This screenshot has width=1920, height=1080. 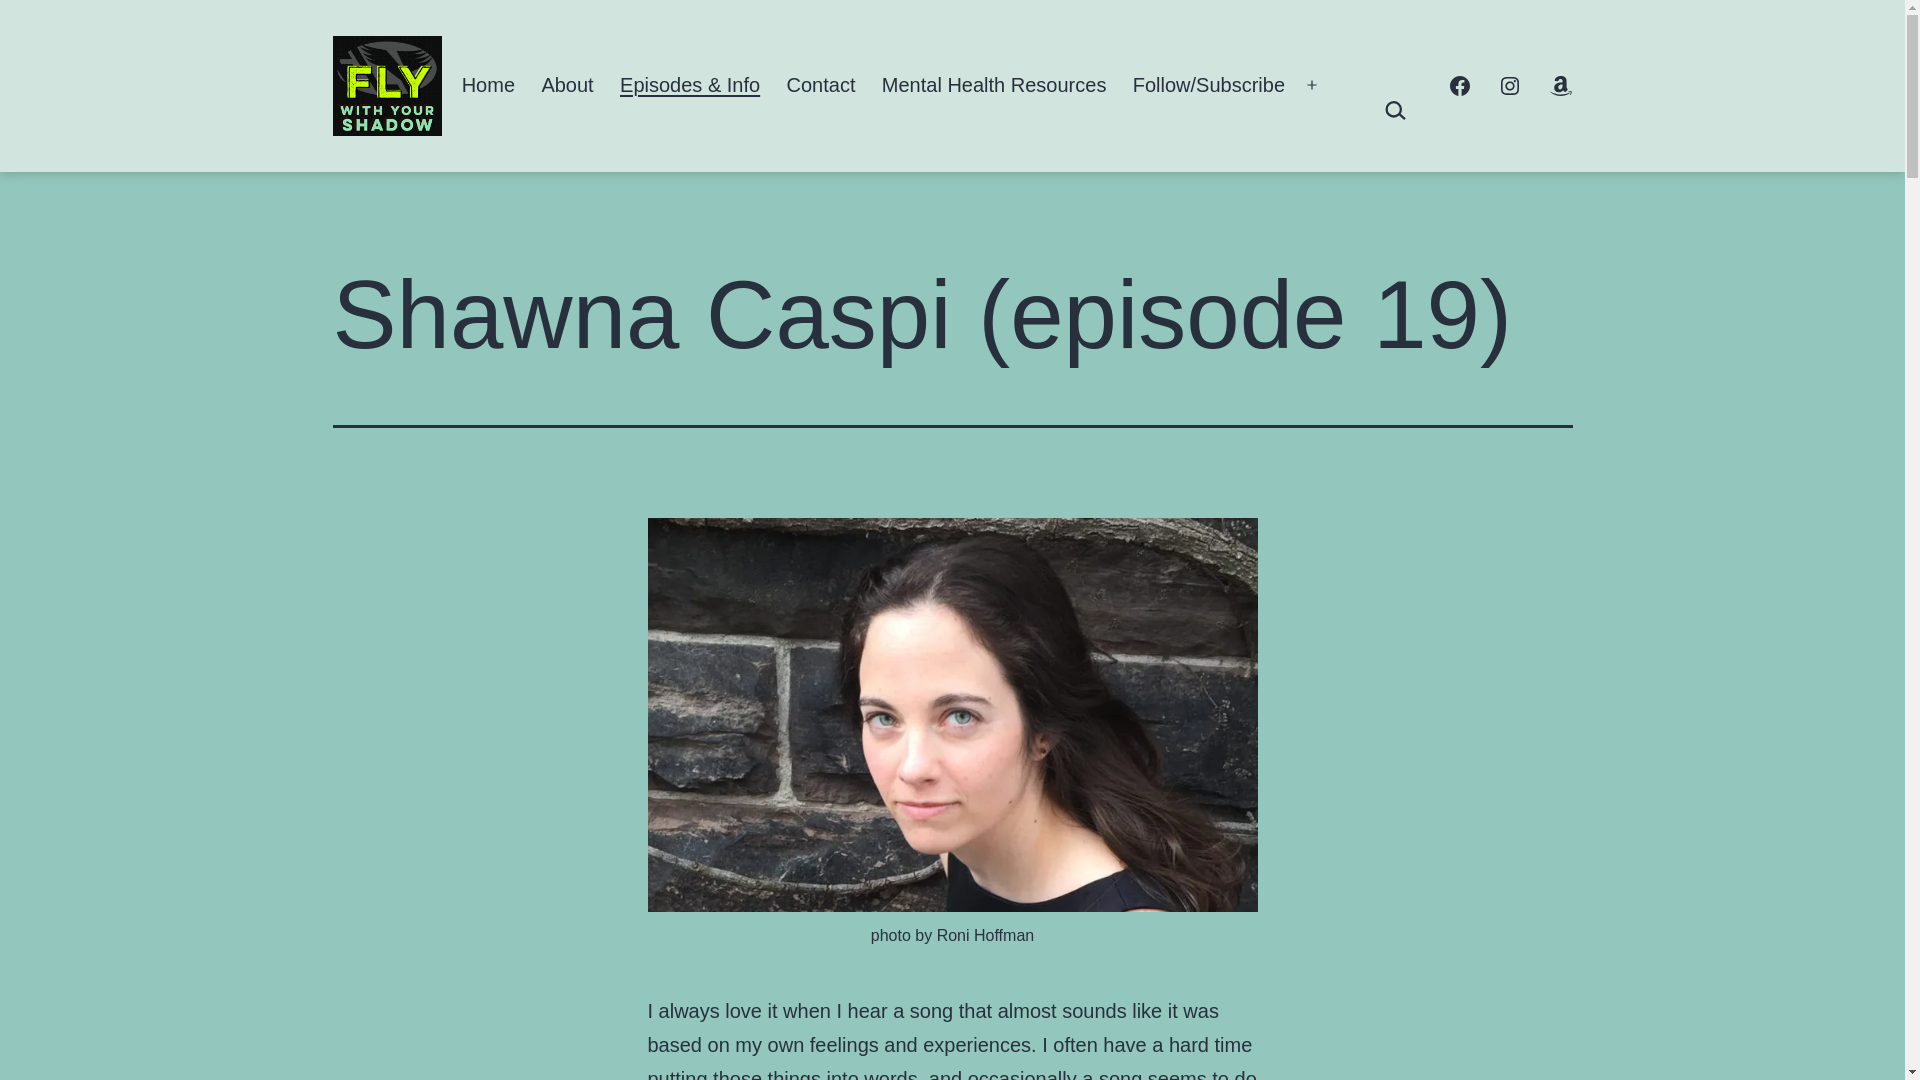 What do you see at coordinates (1560, 86) in the screenshot?
I see `Amazon Music` at bounding box center [1560, 86].